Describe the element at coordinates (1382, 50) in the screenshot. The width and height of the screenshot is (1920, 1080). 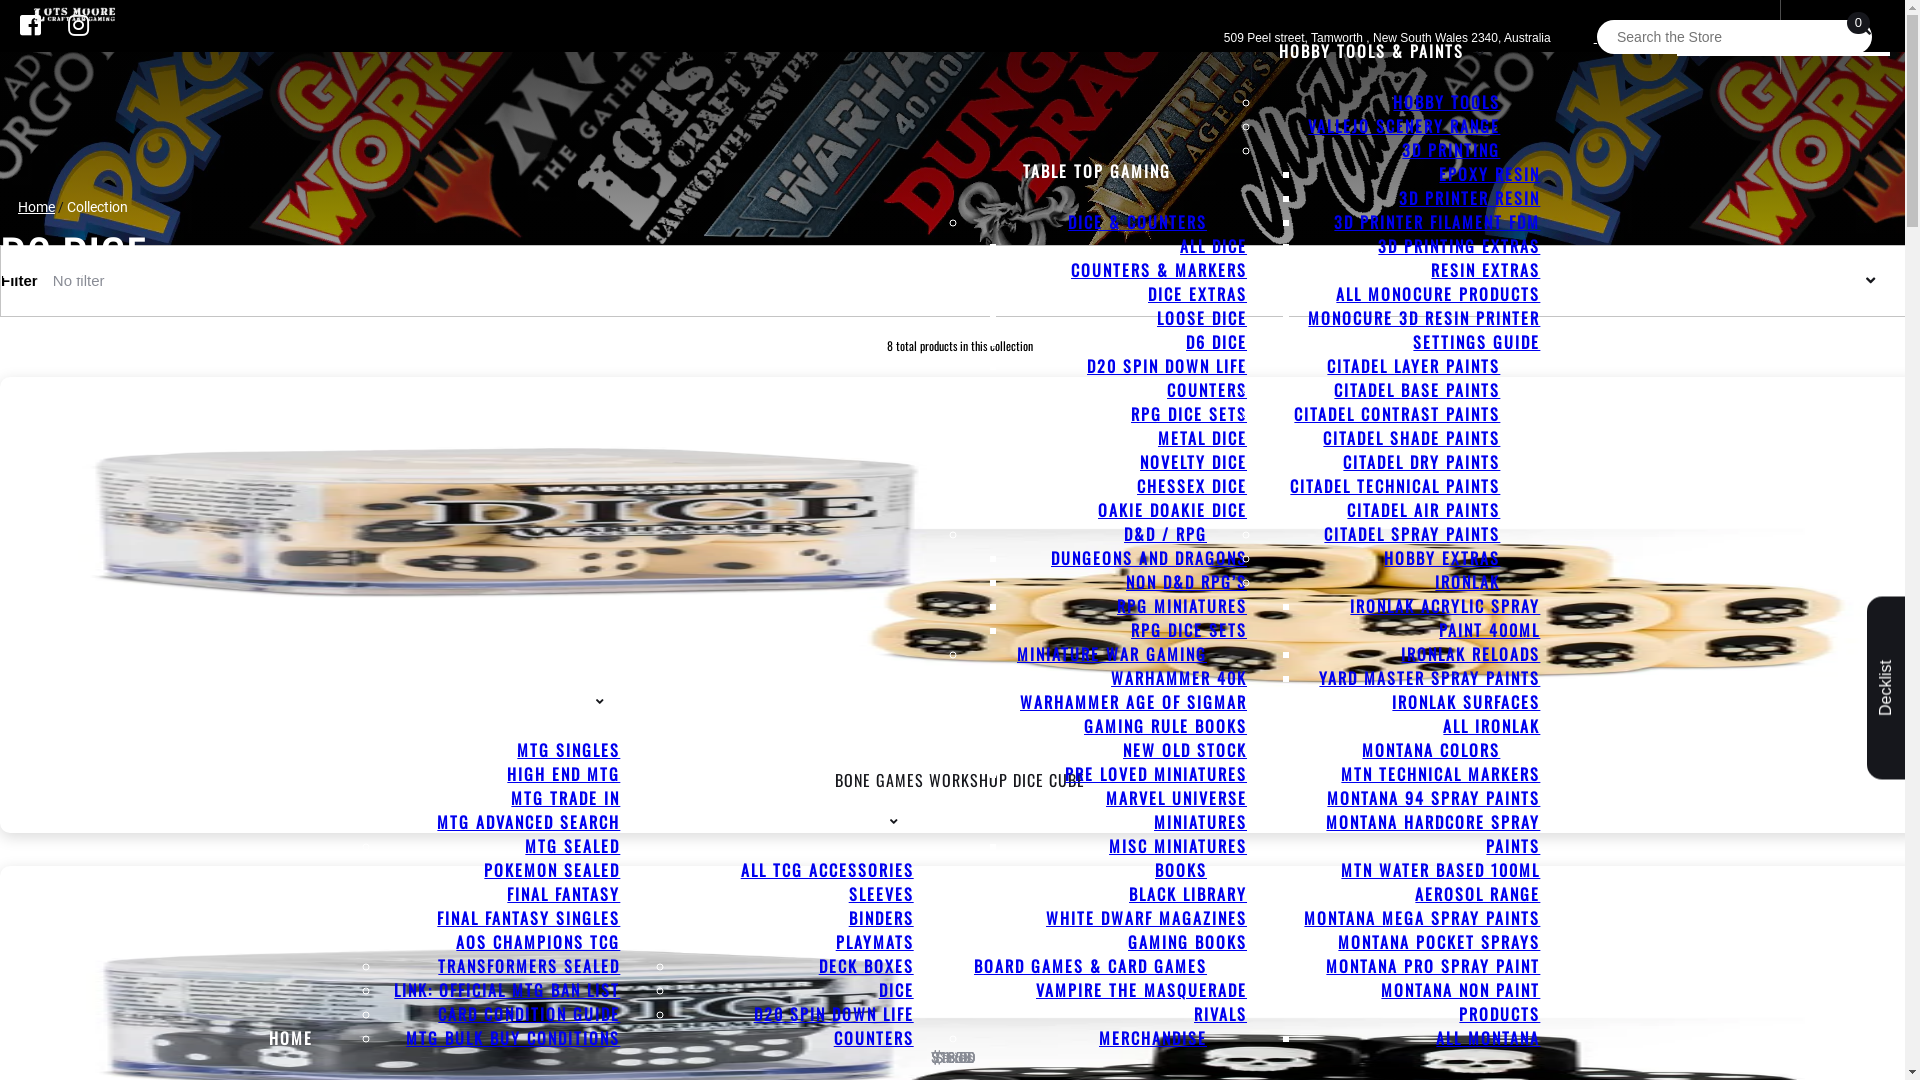
I see `HOBBY TOOLS & PAINTS` at that location.